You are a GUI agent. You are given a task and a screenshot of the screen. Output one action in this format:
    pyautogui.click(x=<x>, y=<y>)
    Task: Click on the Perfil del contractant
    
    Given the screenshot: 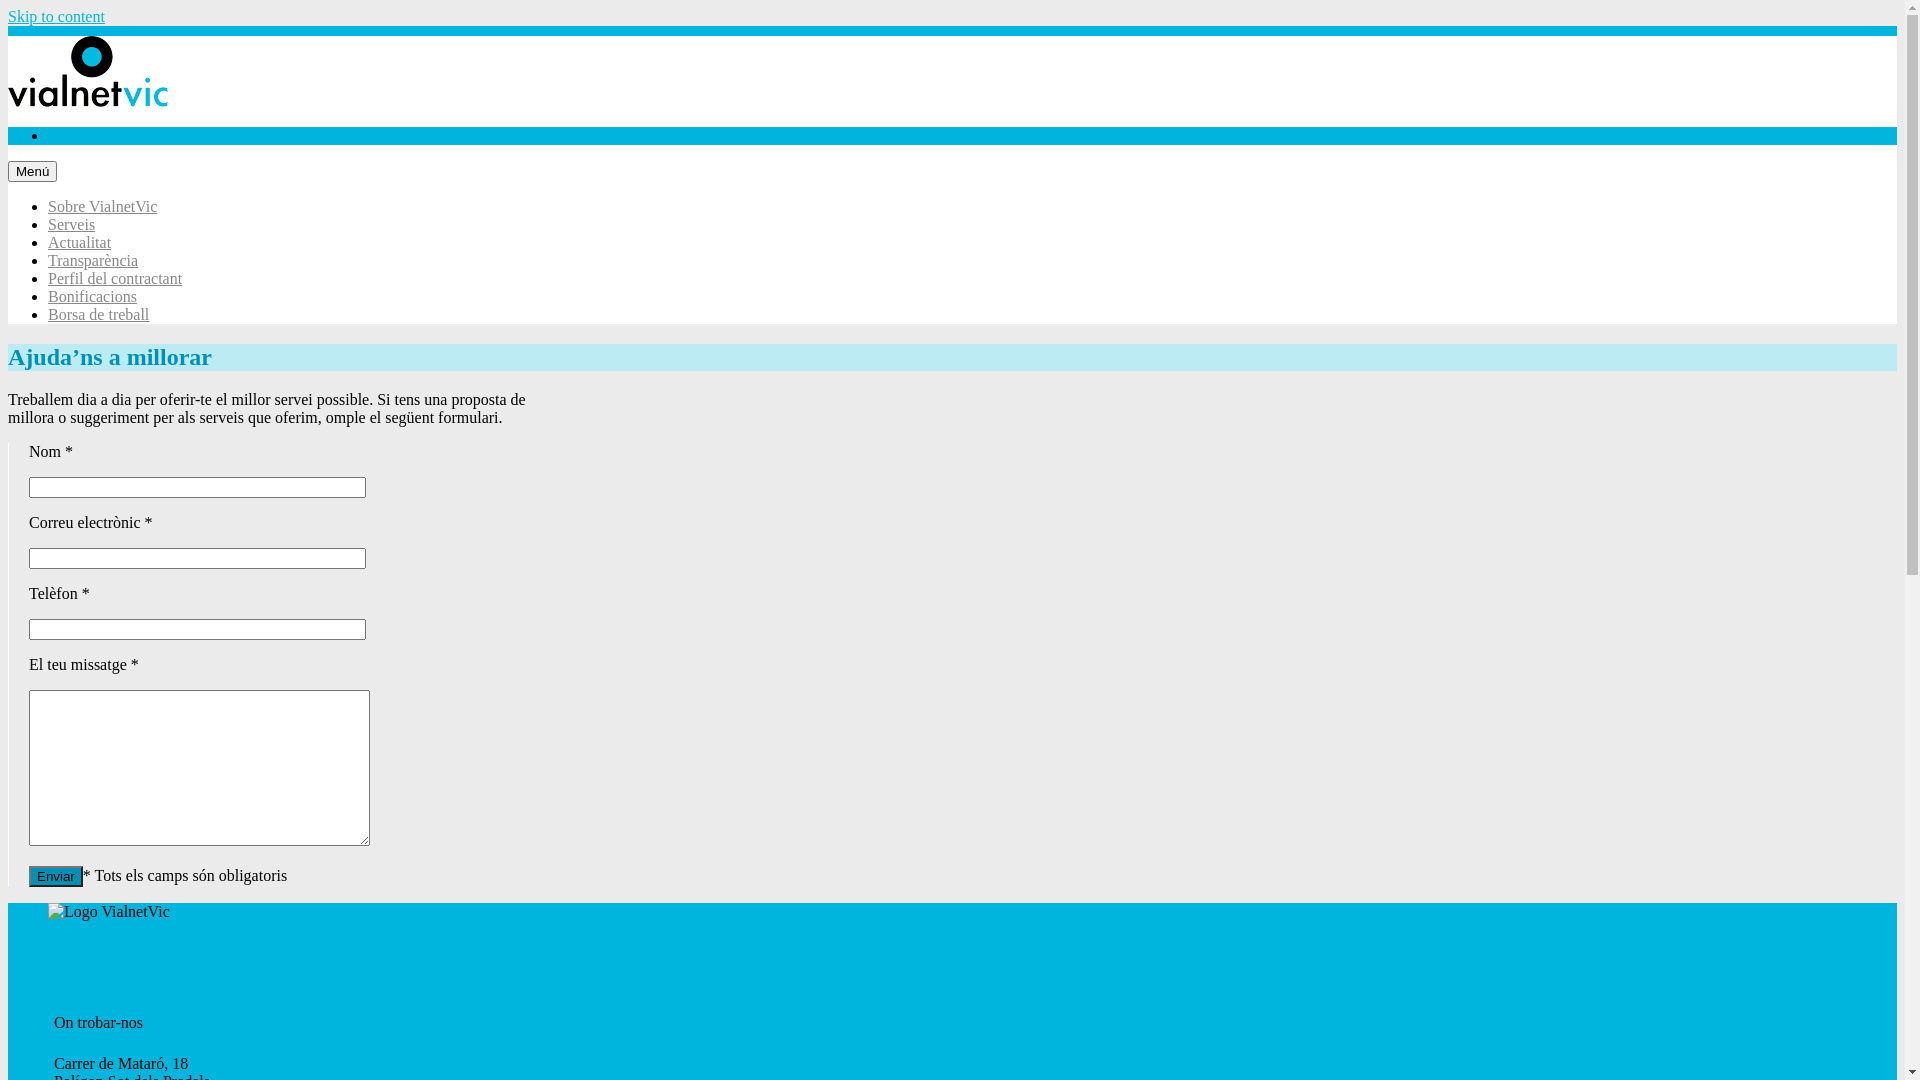 What is the action you would take?
    pyautogui.click(x=115, y=278)
    